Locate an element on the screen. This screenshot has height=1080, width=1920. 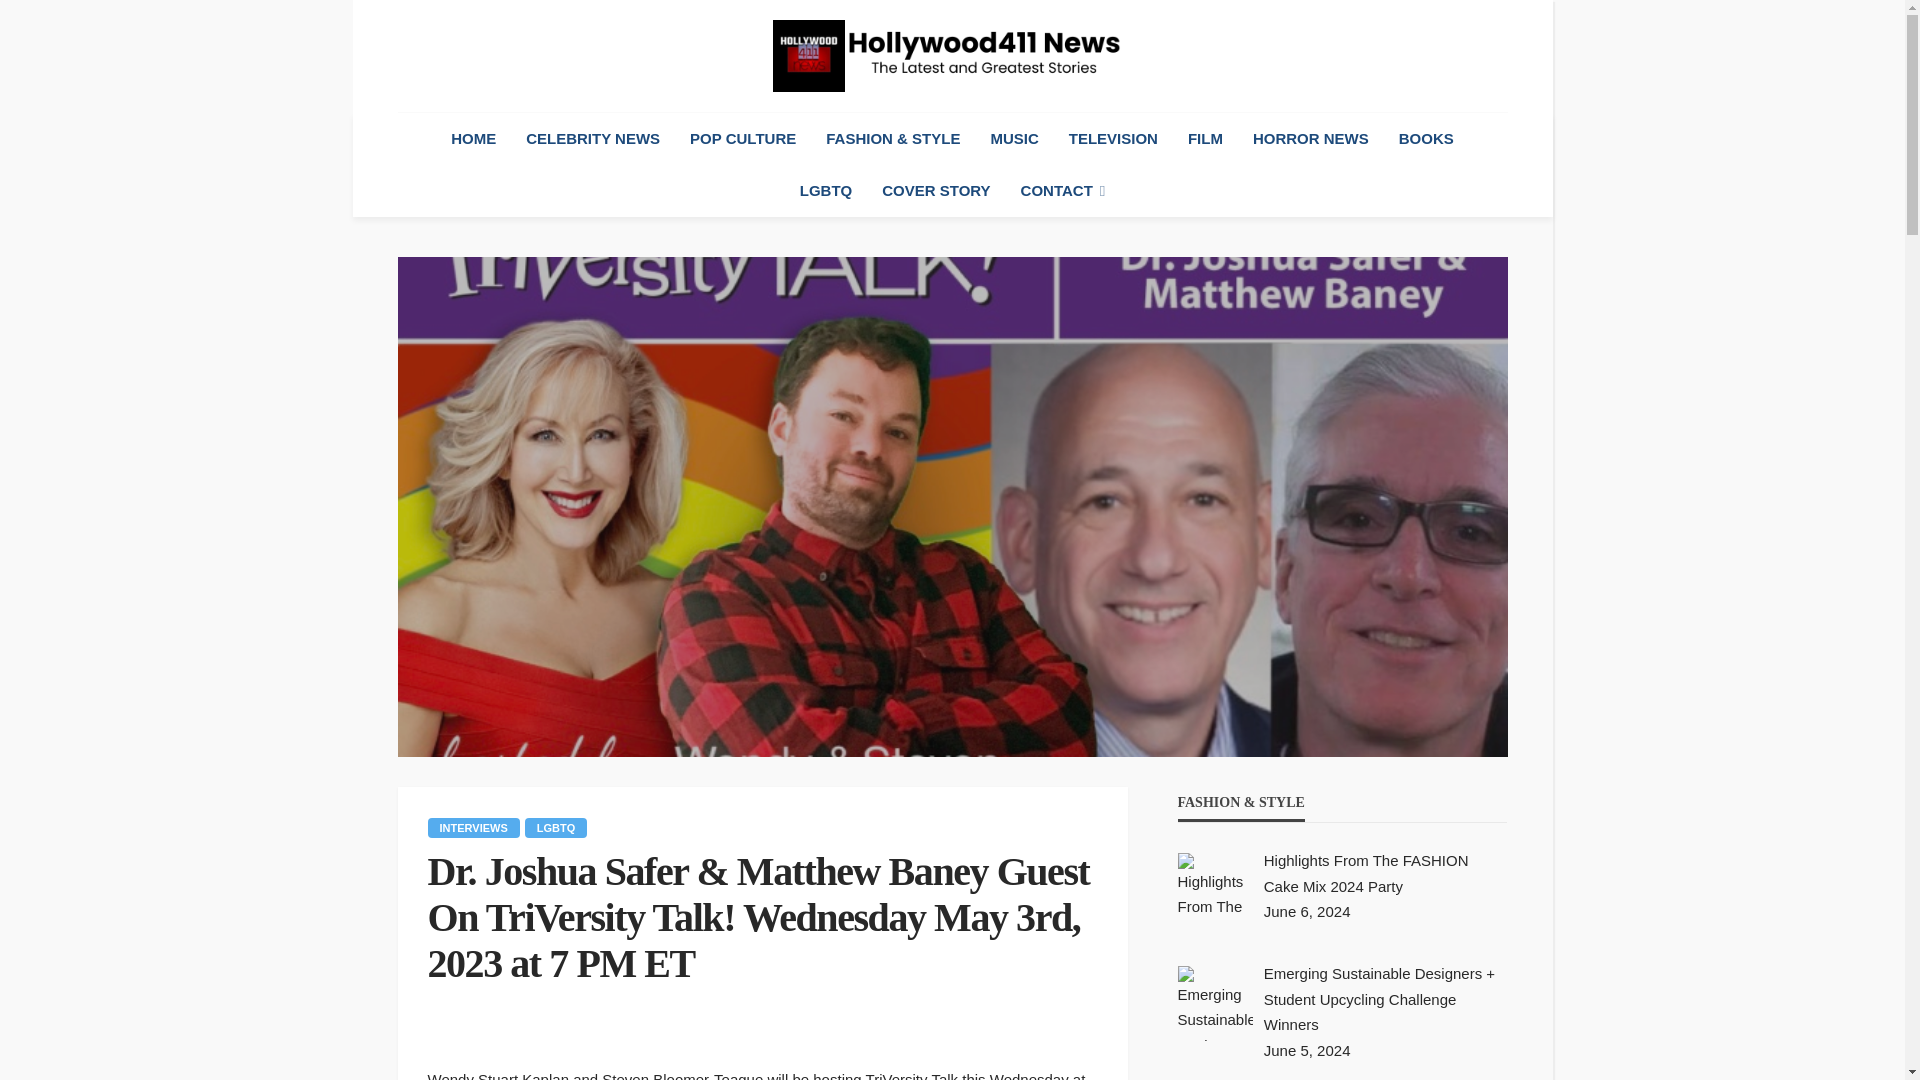
HORROR NEWS is located at coordinates (1311, 139).